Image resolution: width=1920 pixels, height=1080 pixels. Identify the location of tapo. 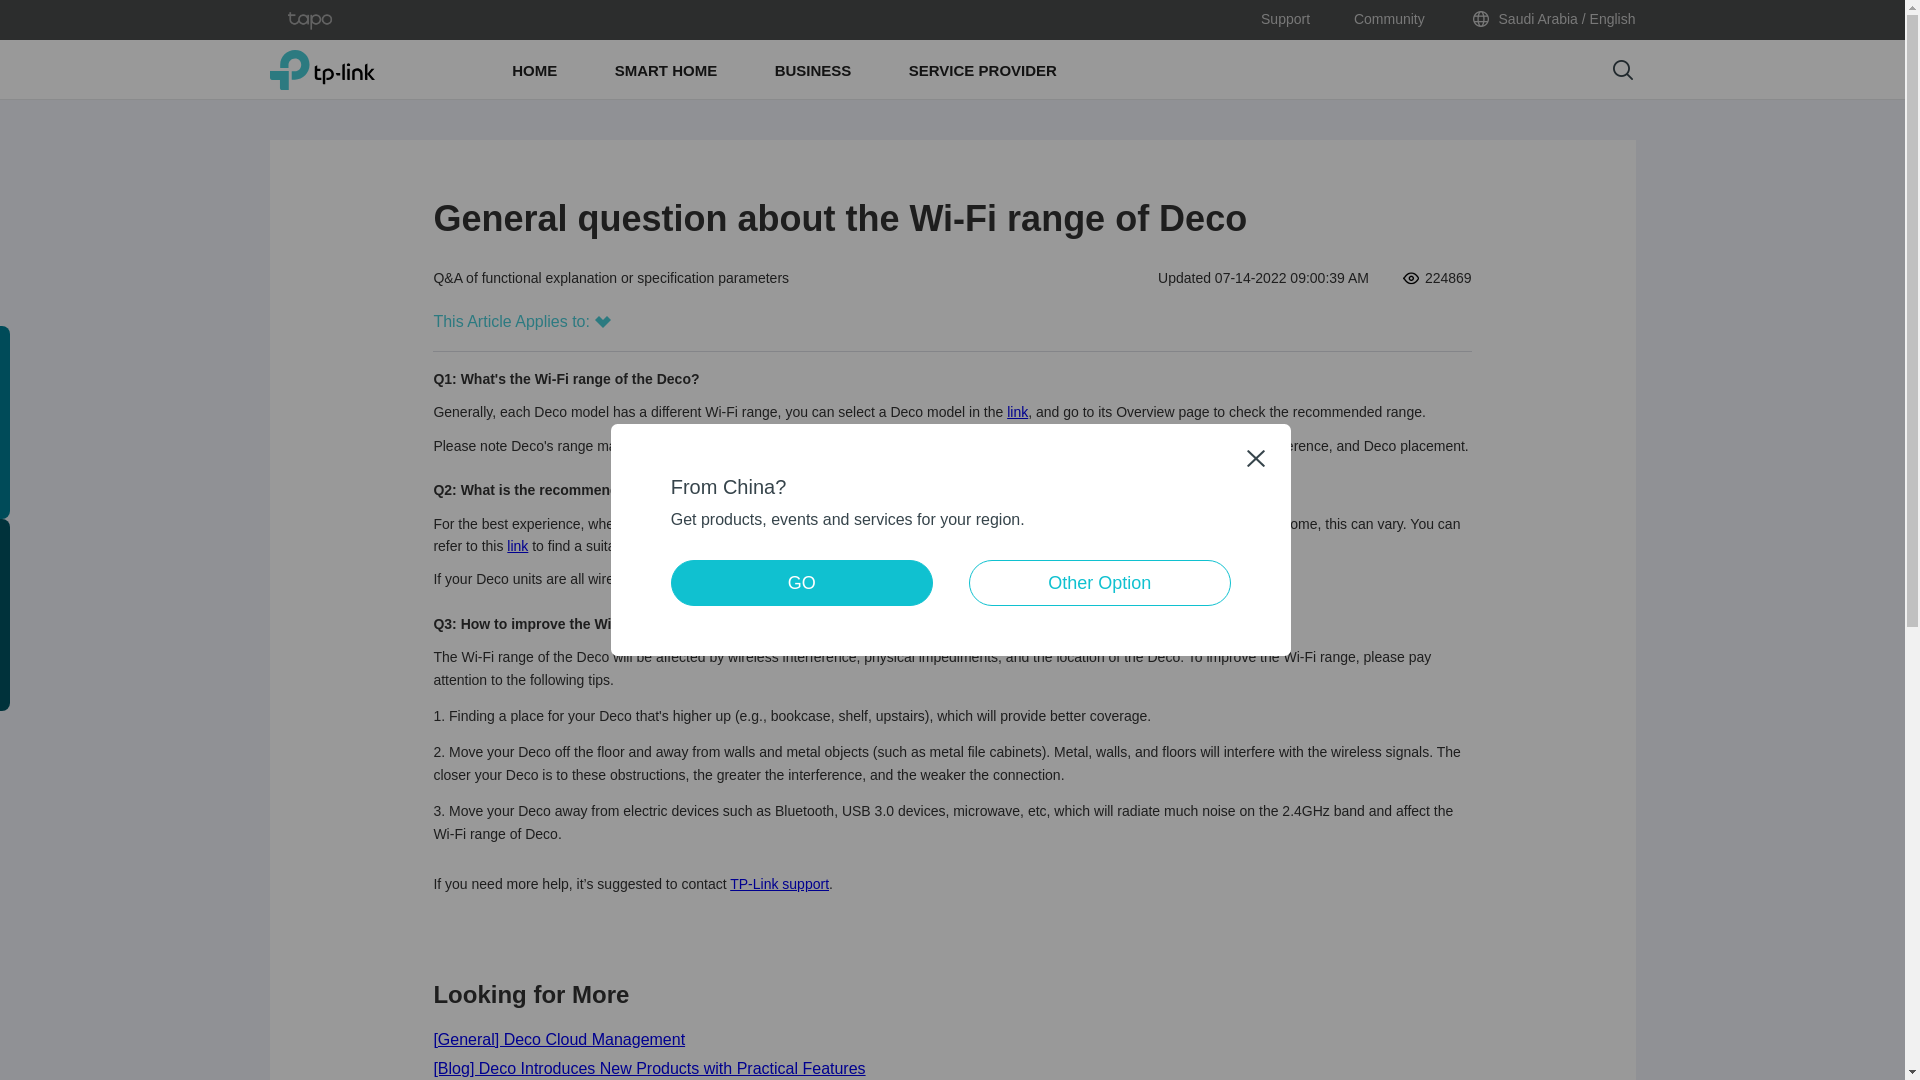
(310, 20).